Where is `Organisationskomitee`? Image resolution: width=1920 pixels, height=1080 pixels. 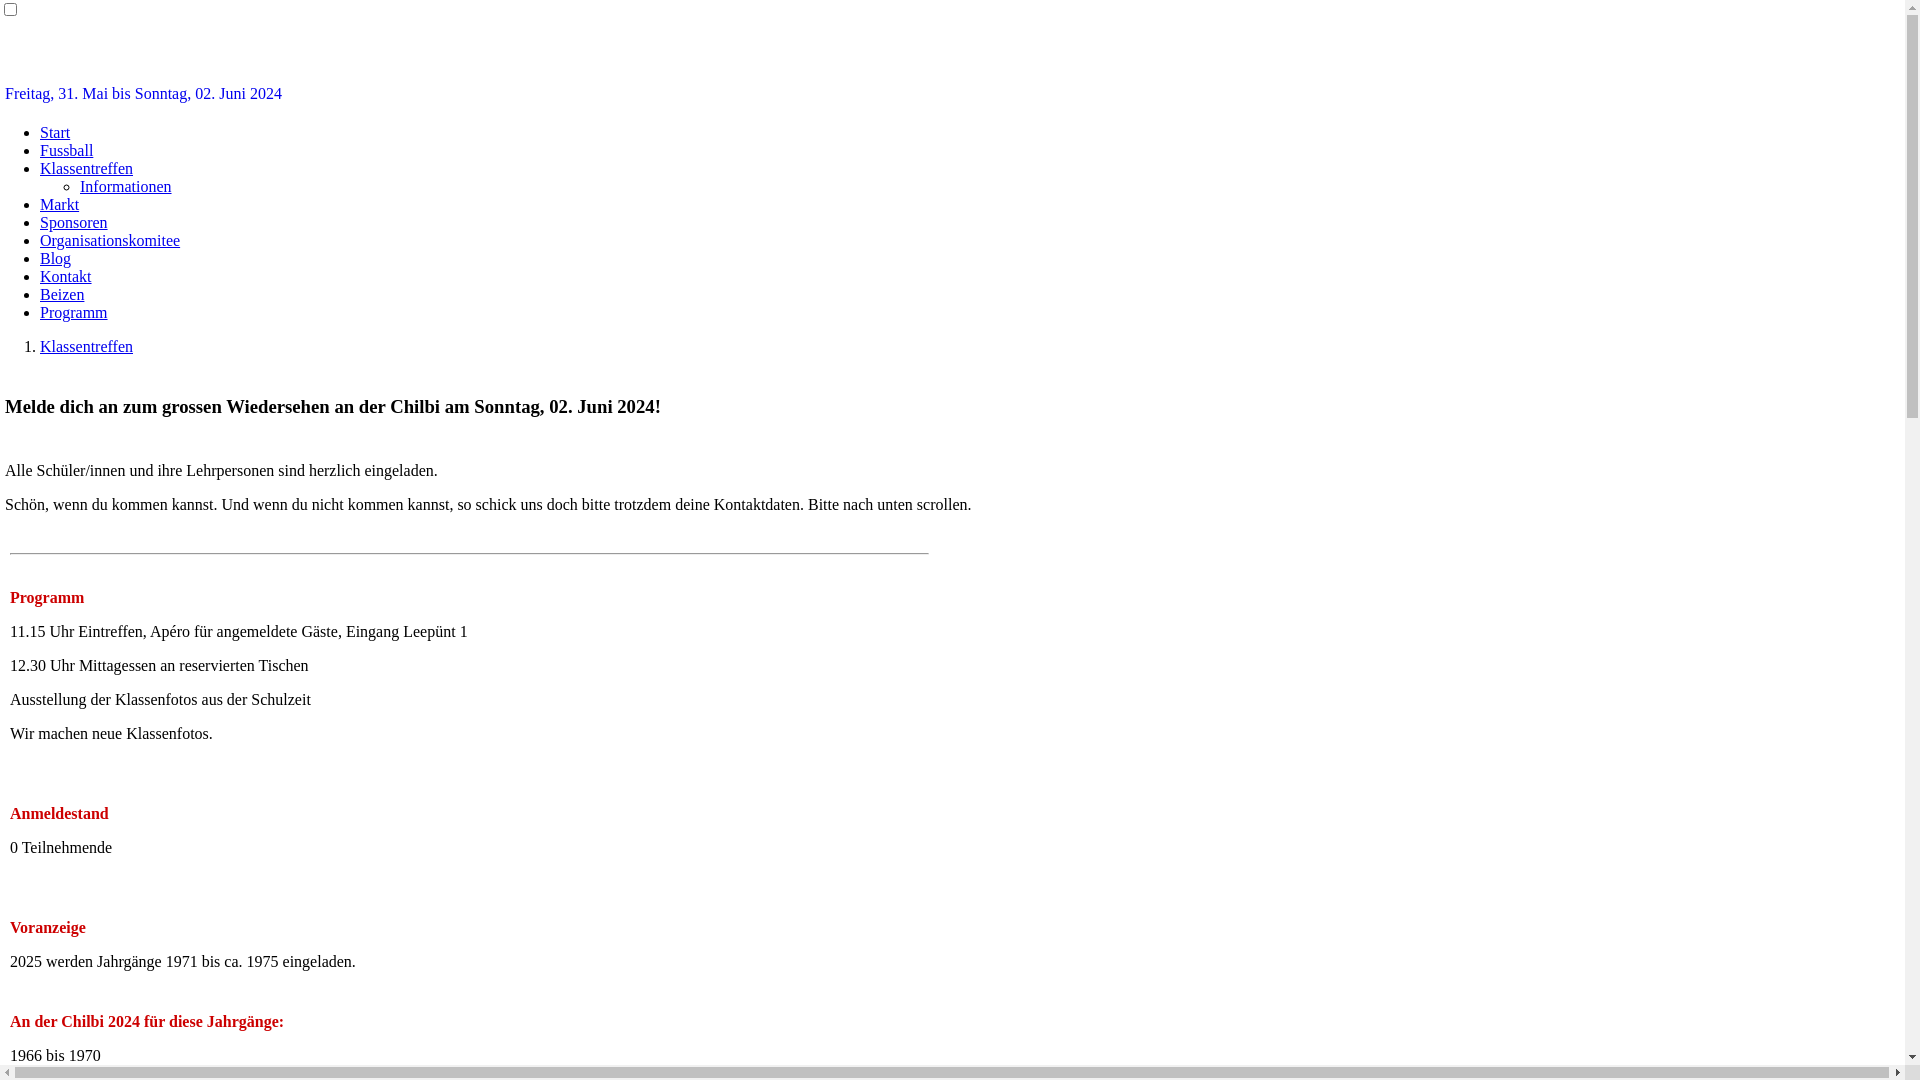 Organisationskomitee is located at coordinates (110, 240).